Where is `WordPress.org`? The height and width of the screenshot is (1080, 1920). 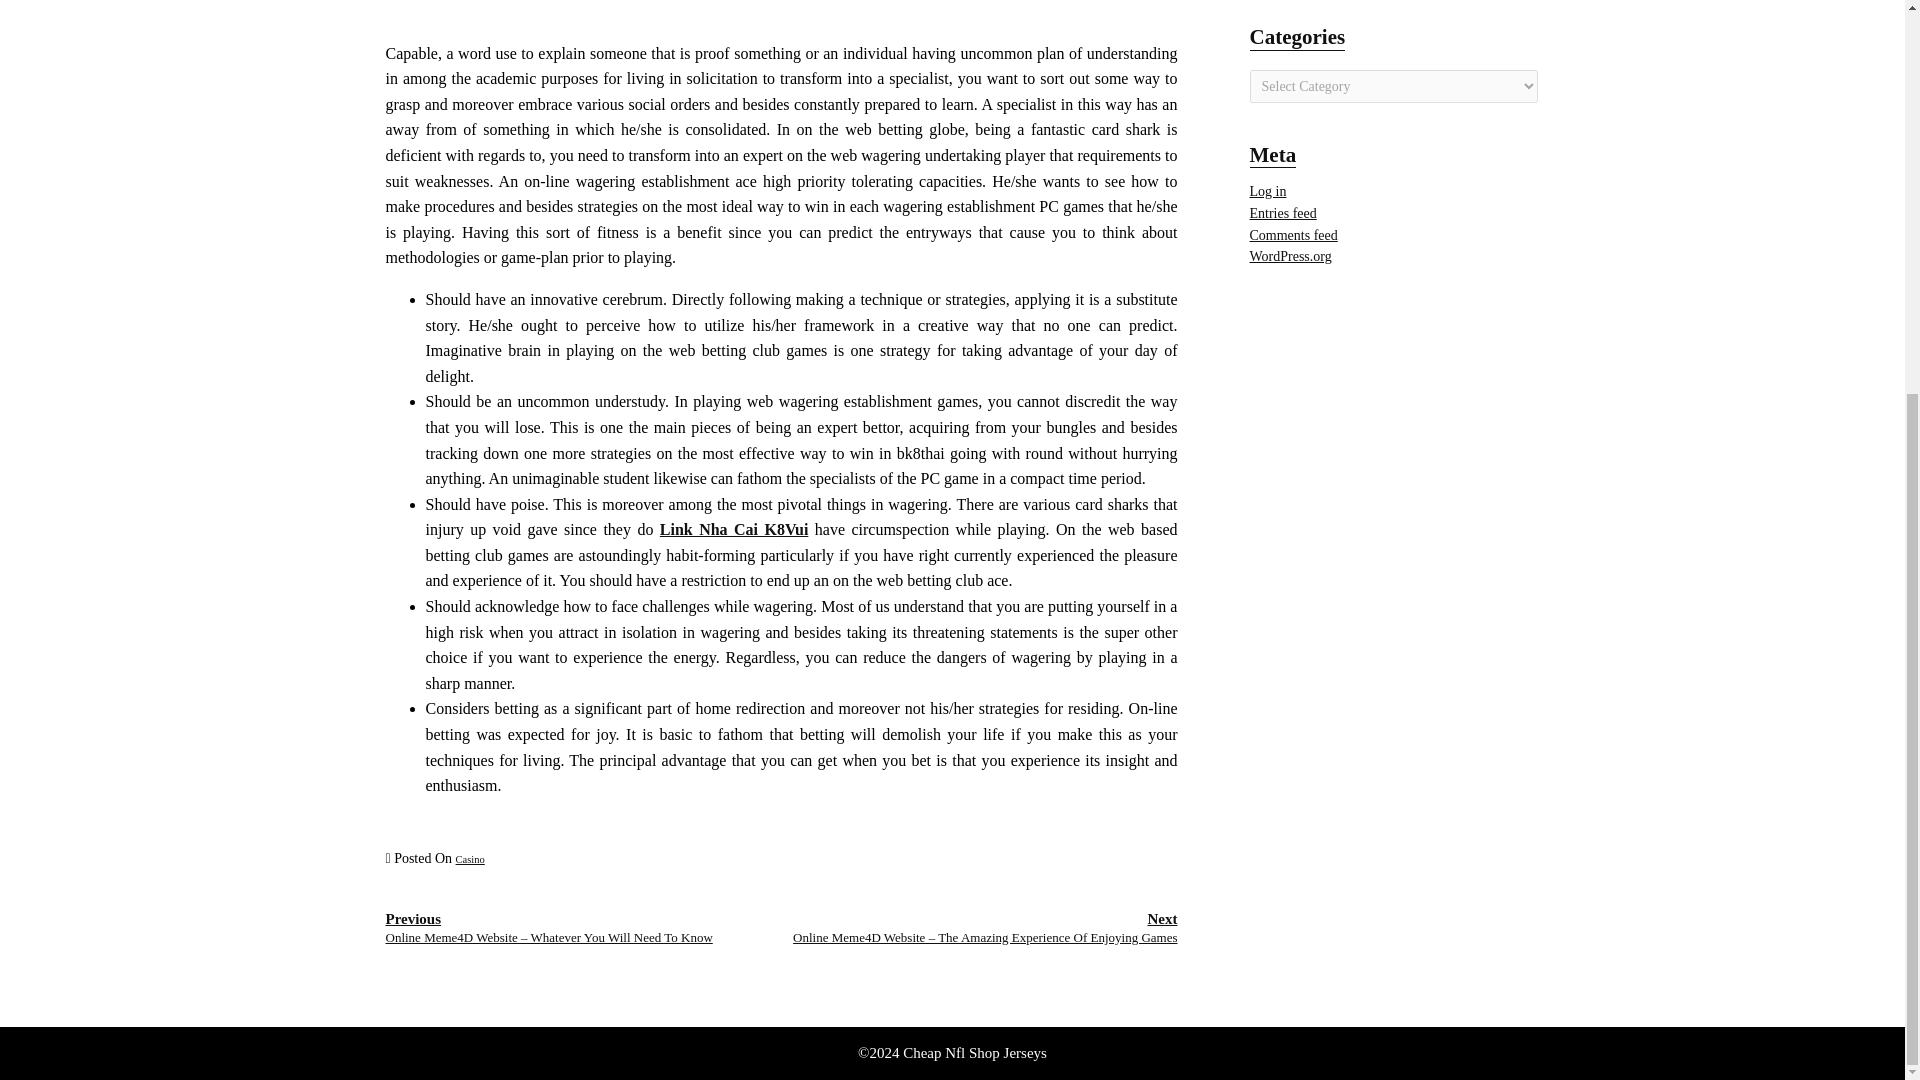 WordPress.org is located at coordinates (1290, 256).